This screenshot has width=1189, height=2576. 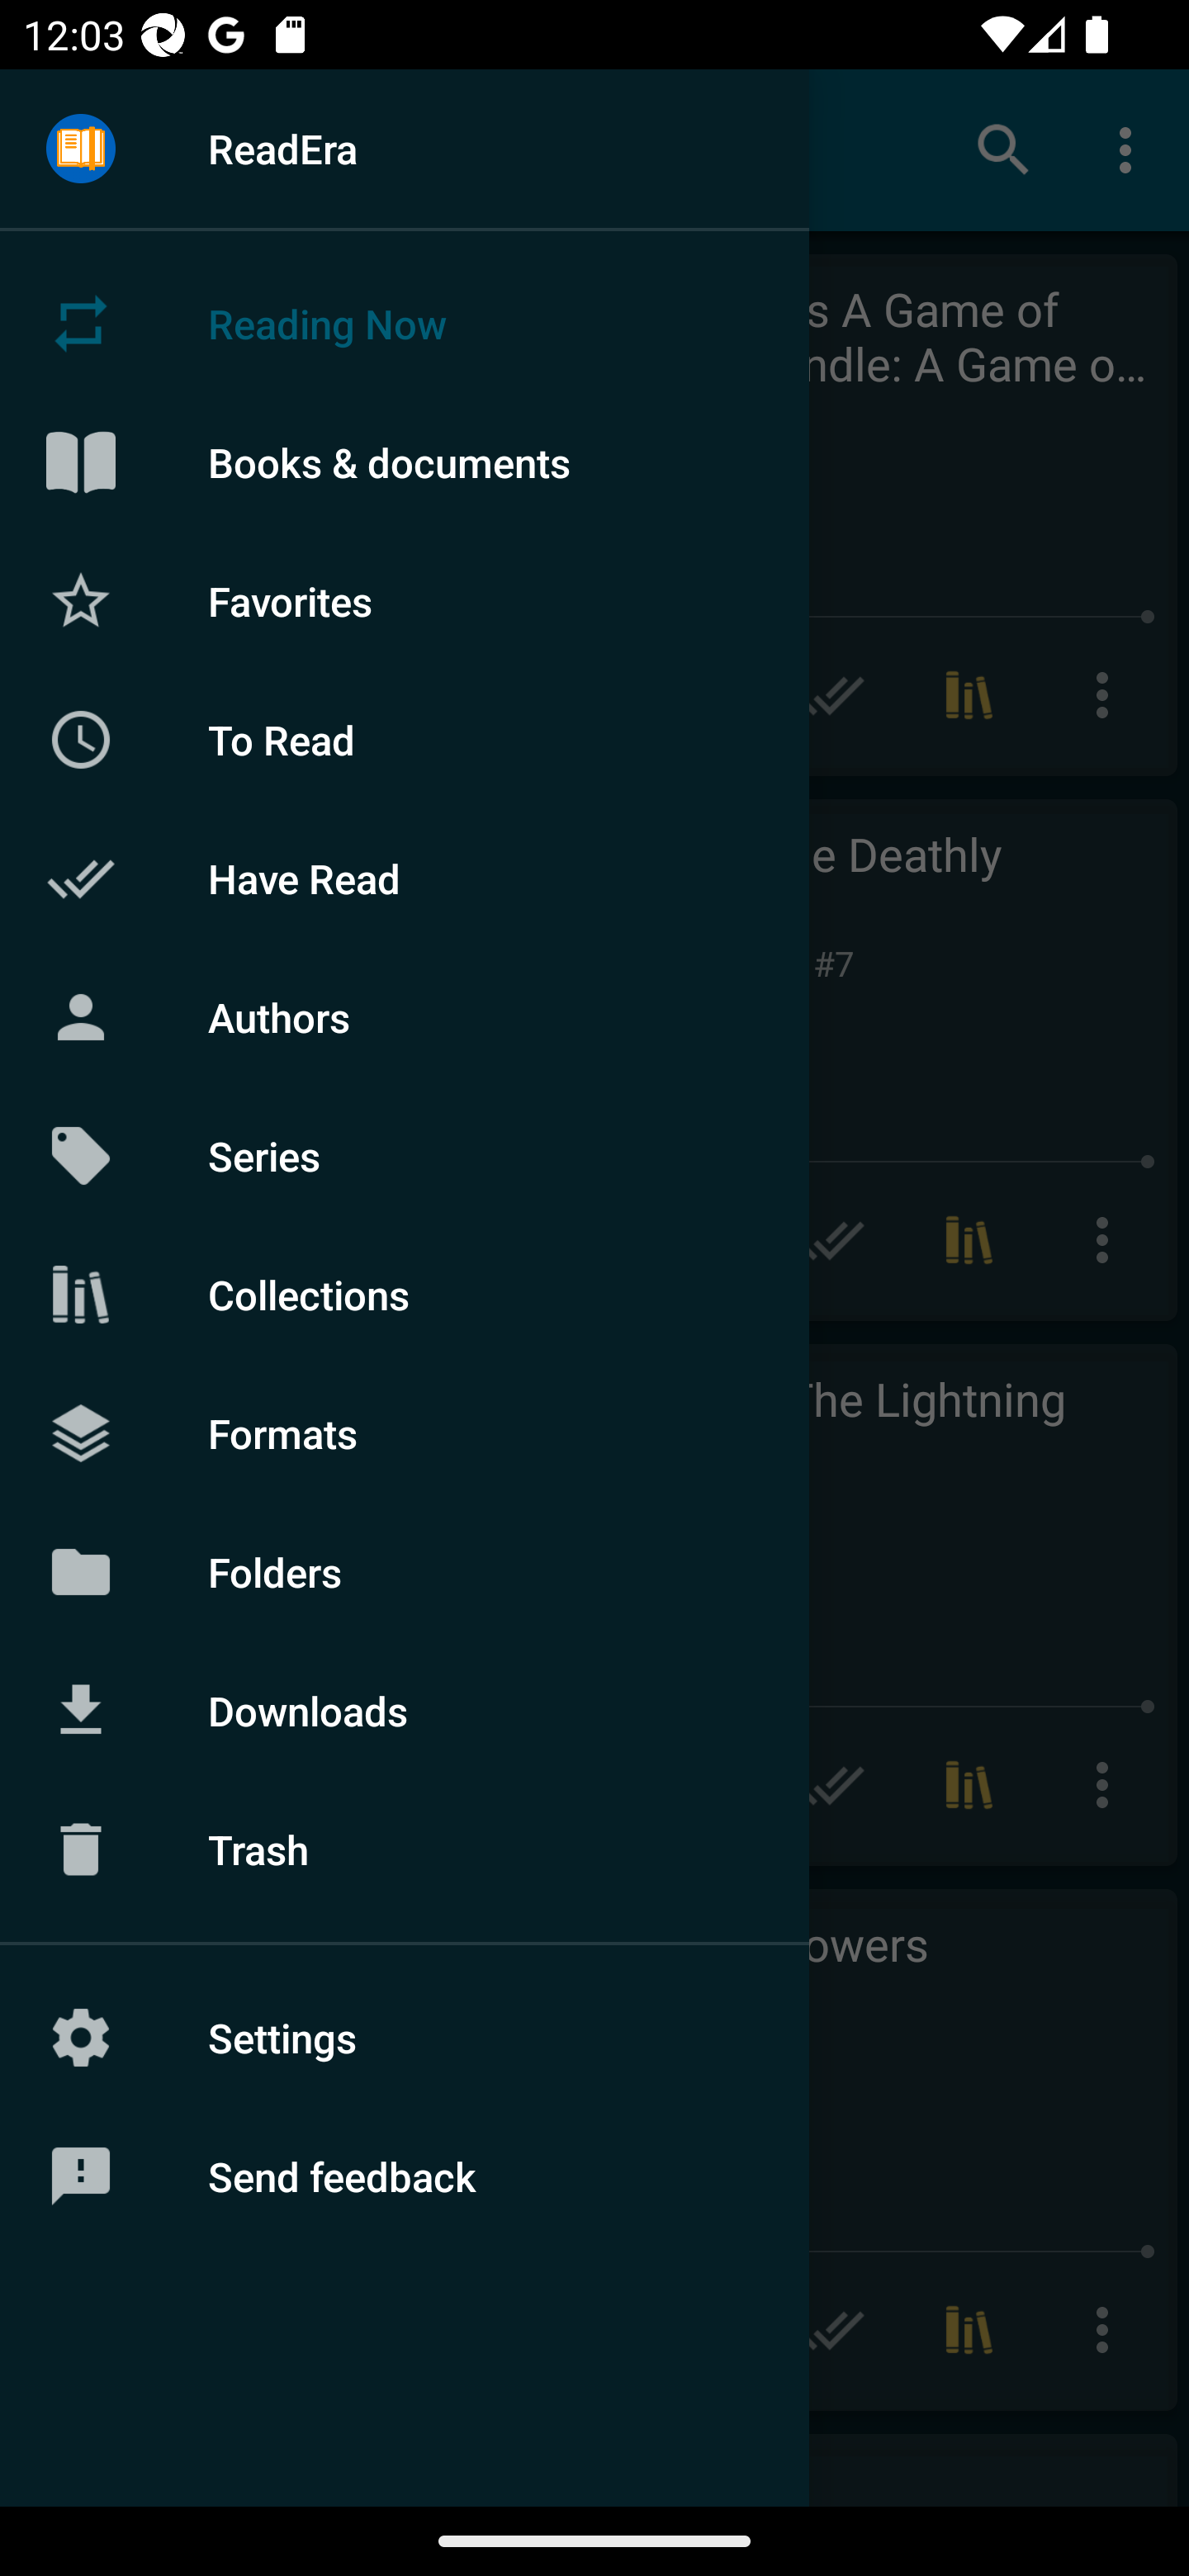 I want to click on Authors, so click(x=405, y=1017).